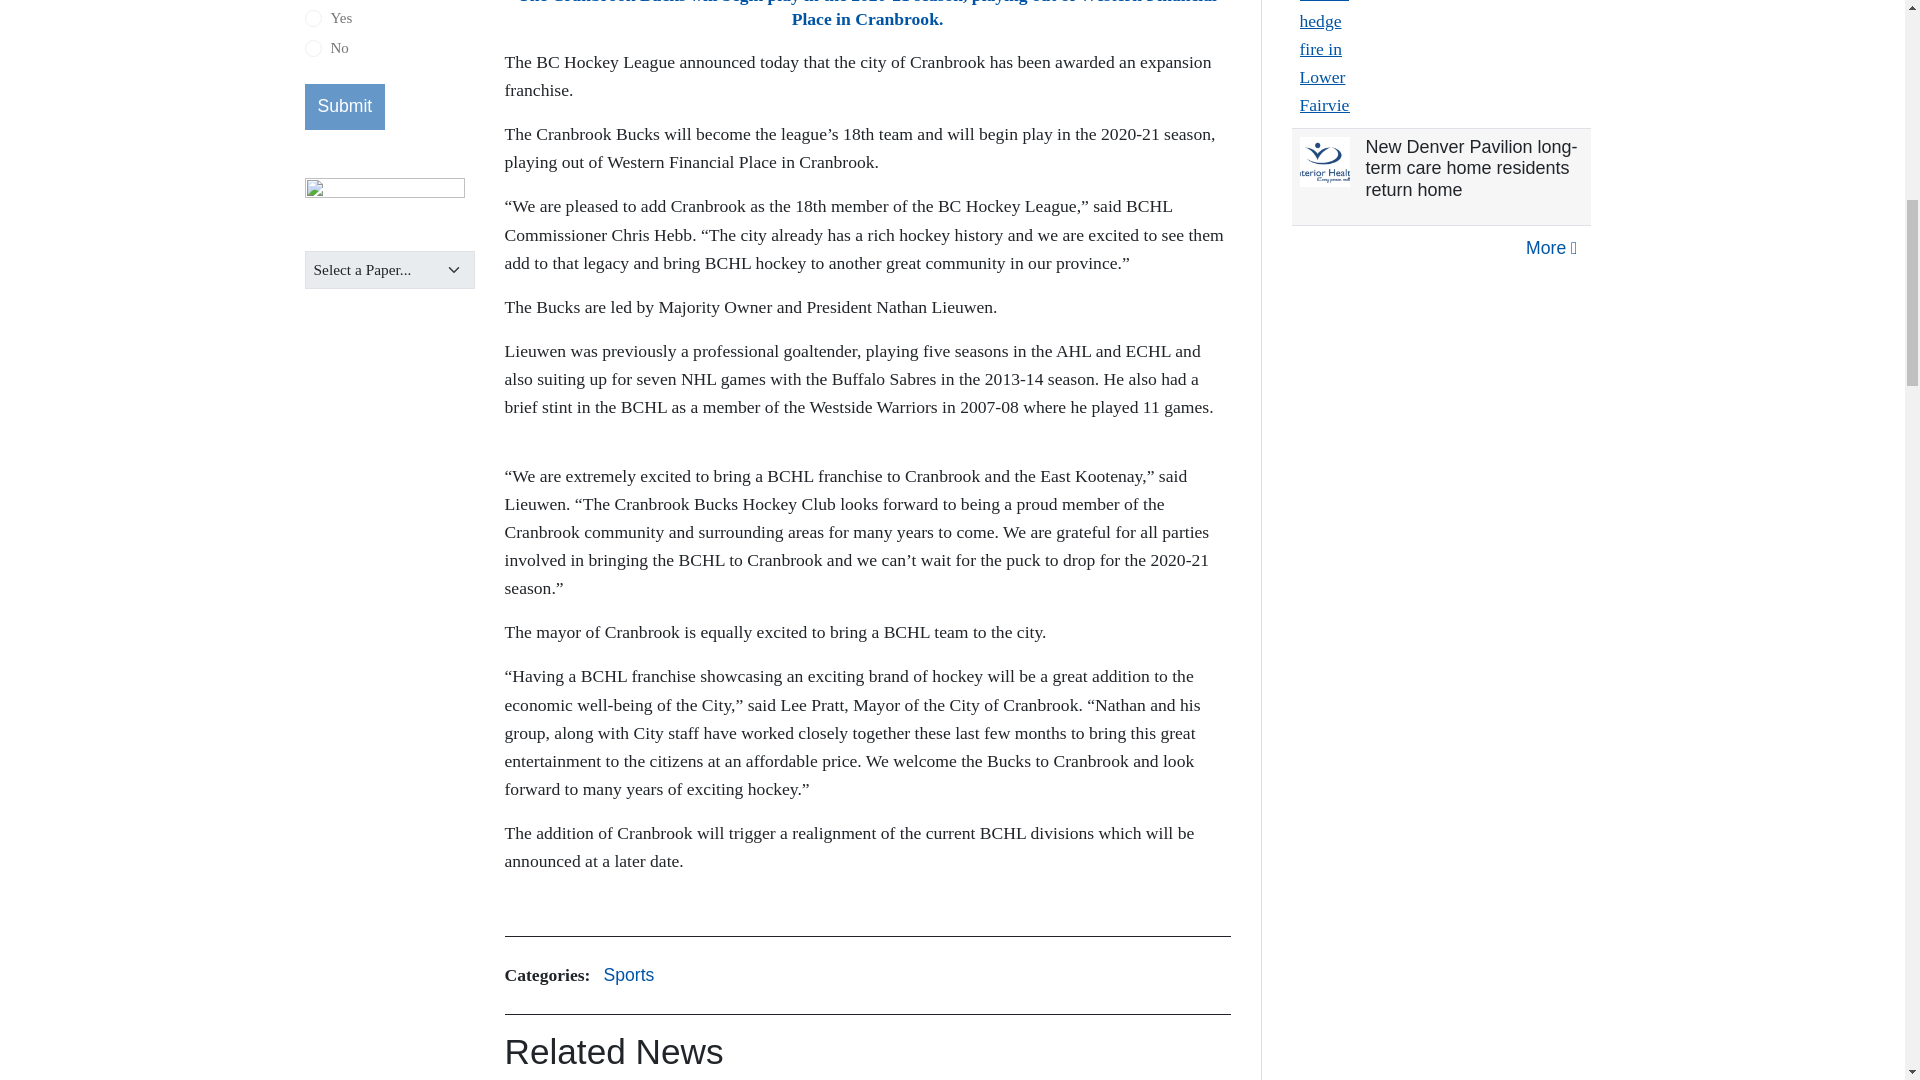 The height and width of the screenshot is (1080, 1920). Describe the element at coordinates (312, 48) in the screenshot. I see `gpoll21fab29bd` at that location.